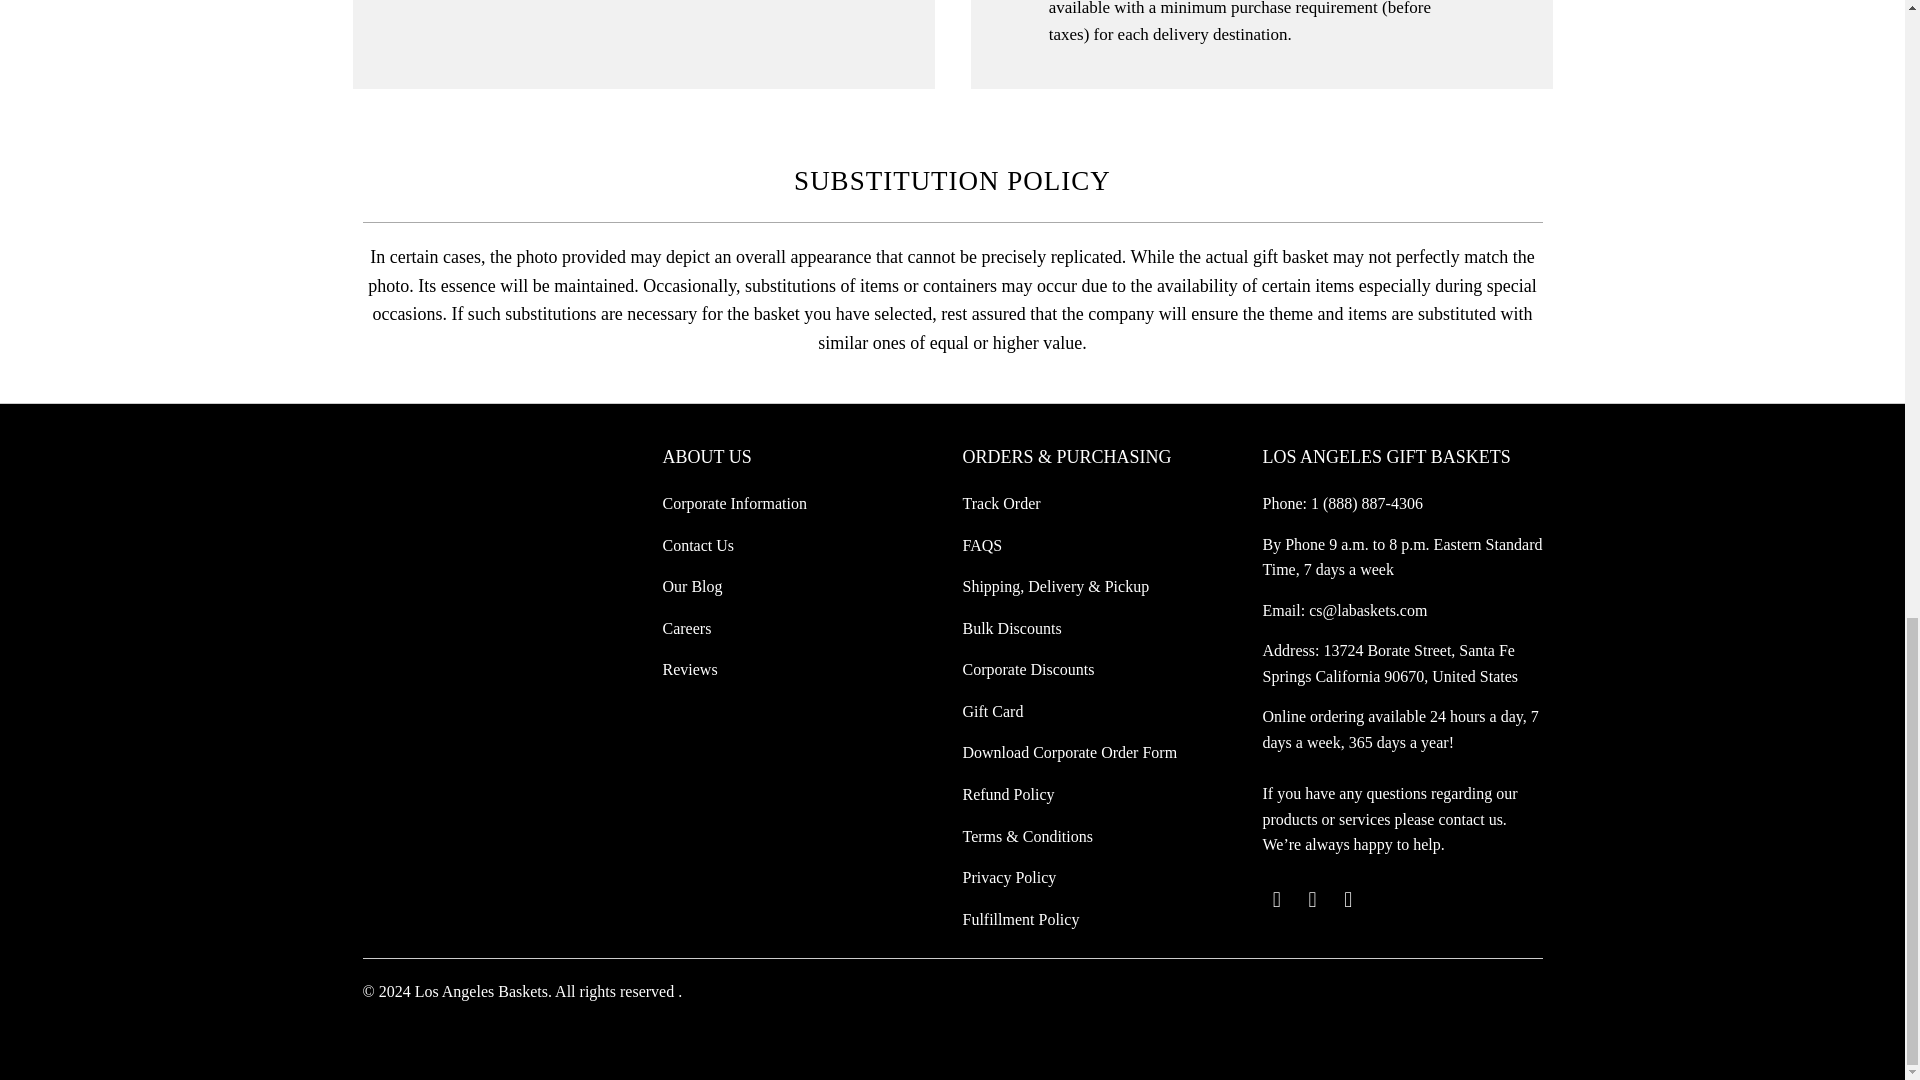 This screenshot has height=1080, width=1920. What do you see at coordinates (1348, 899) in the screenshot?
I see `Los Angeles Baskets on Instagram` at bounding box center [1348, 899].